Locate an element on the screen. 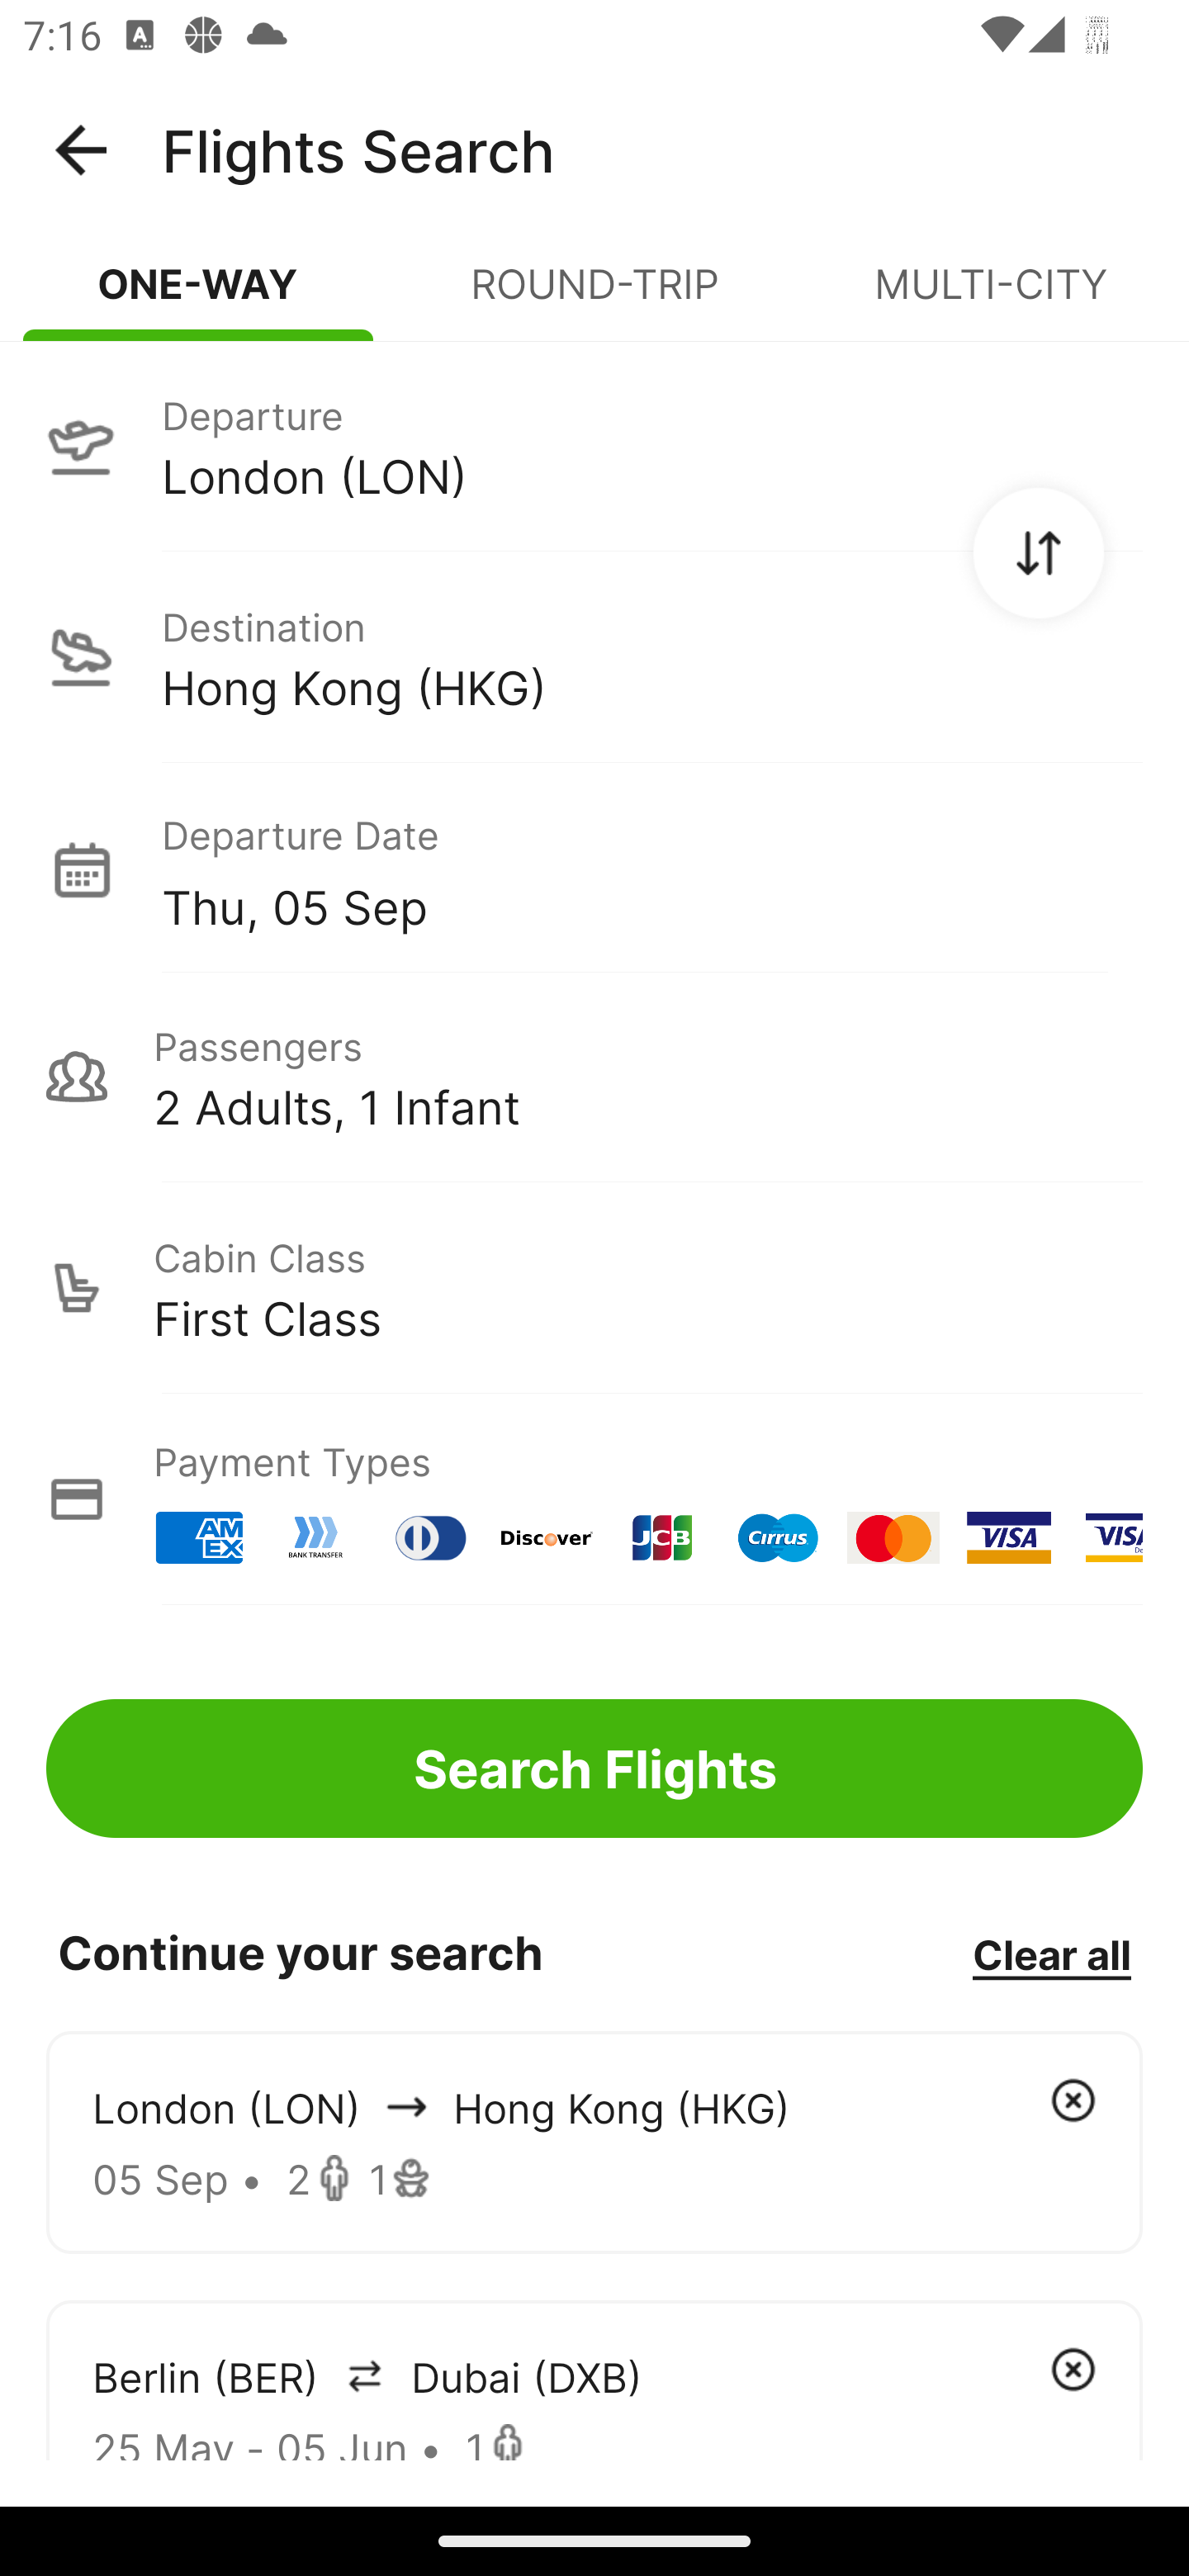  MULTI-CITY is located at coordinates (991, 297).